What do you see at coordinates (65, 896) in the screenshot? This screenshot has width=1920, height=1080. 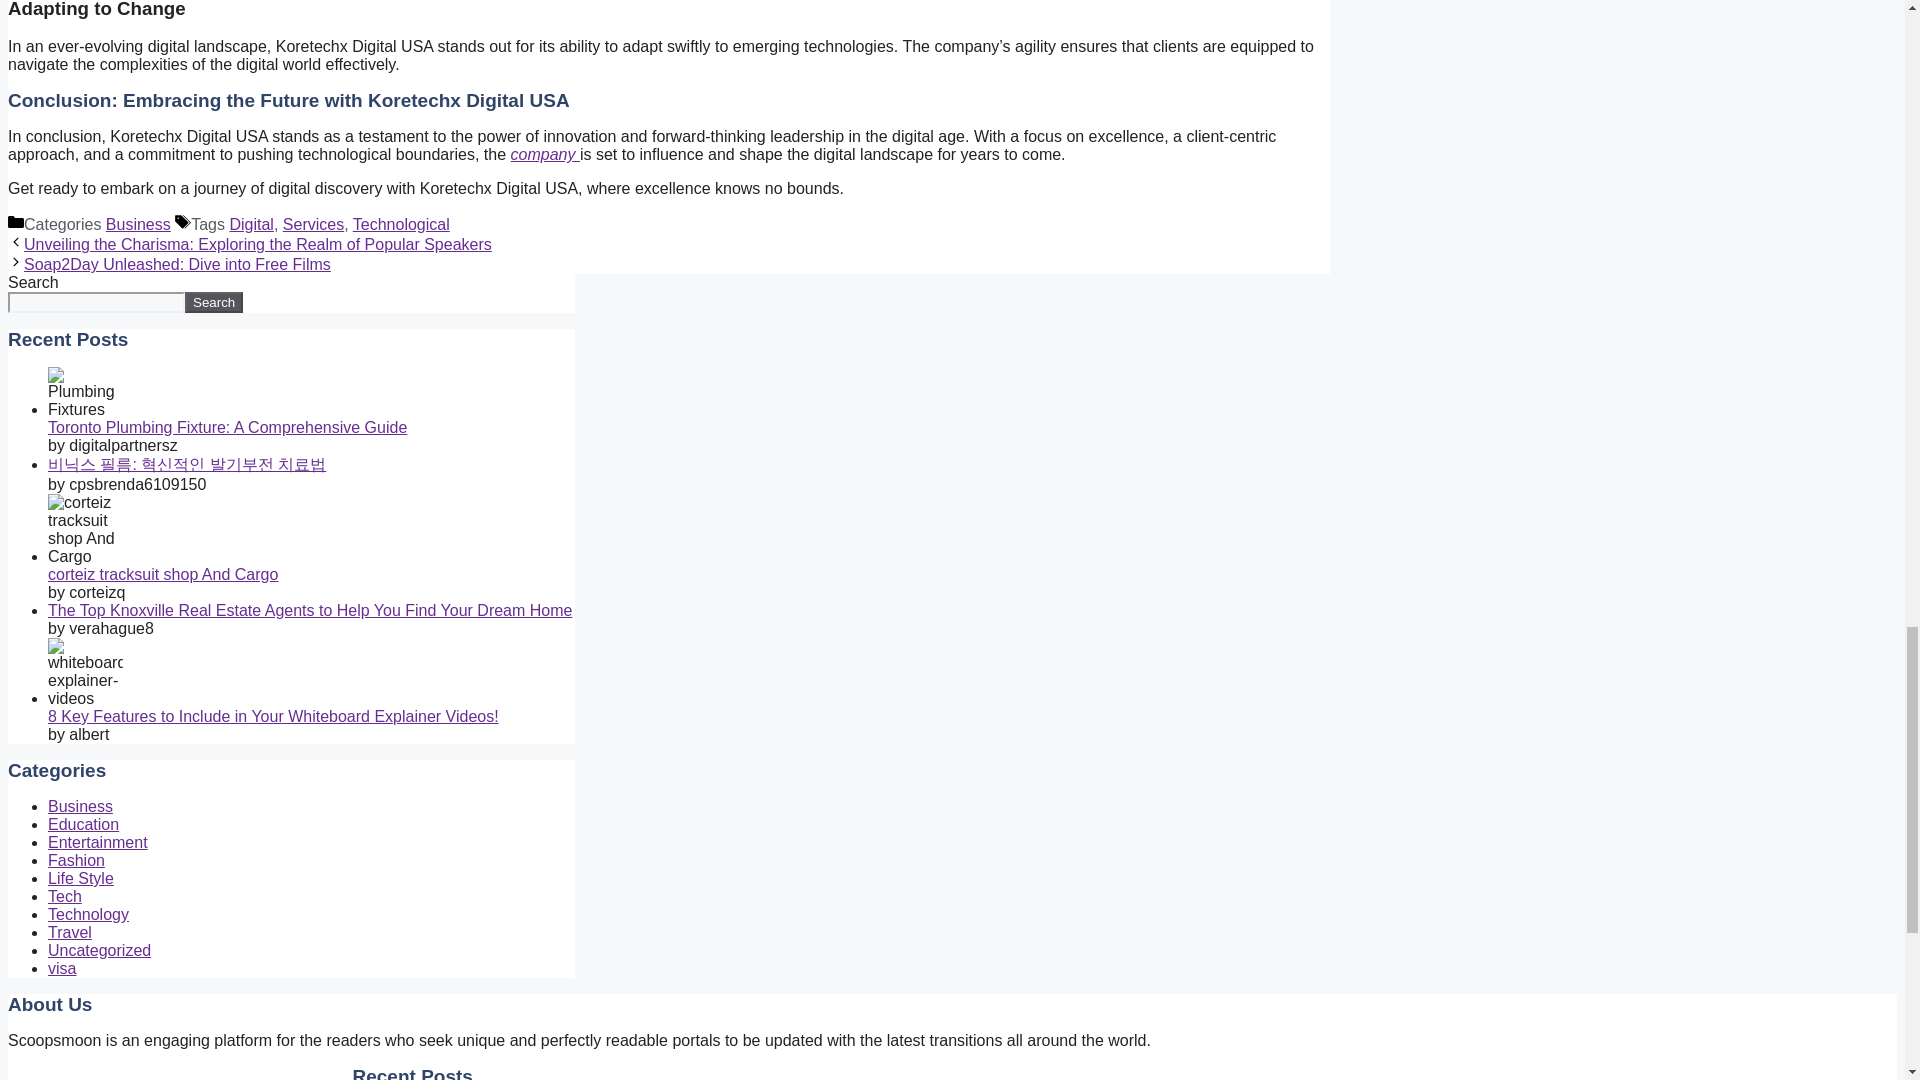 I see `Tech` at bounding box center [65, 896].